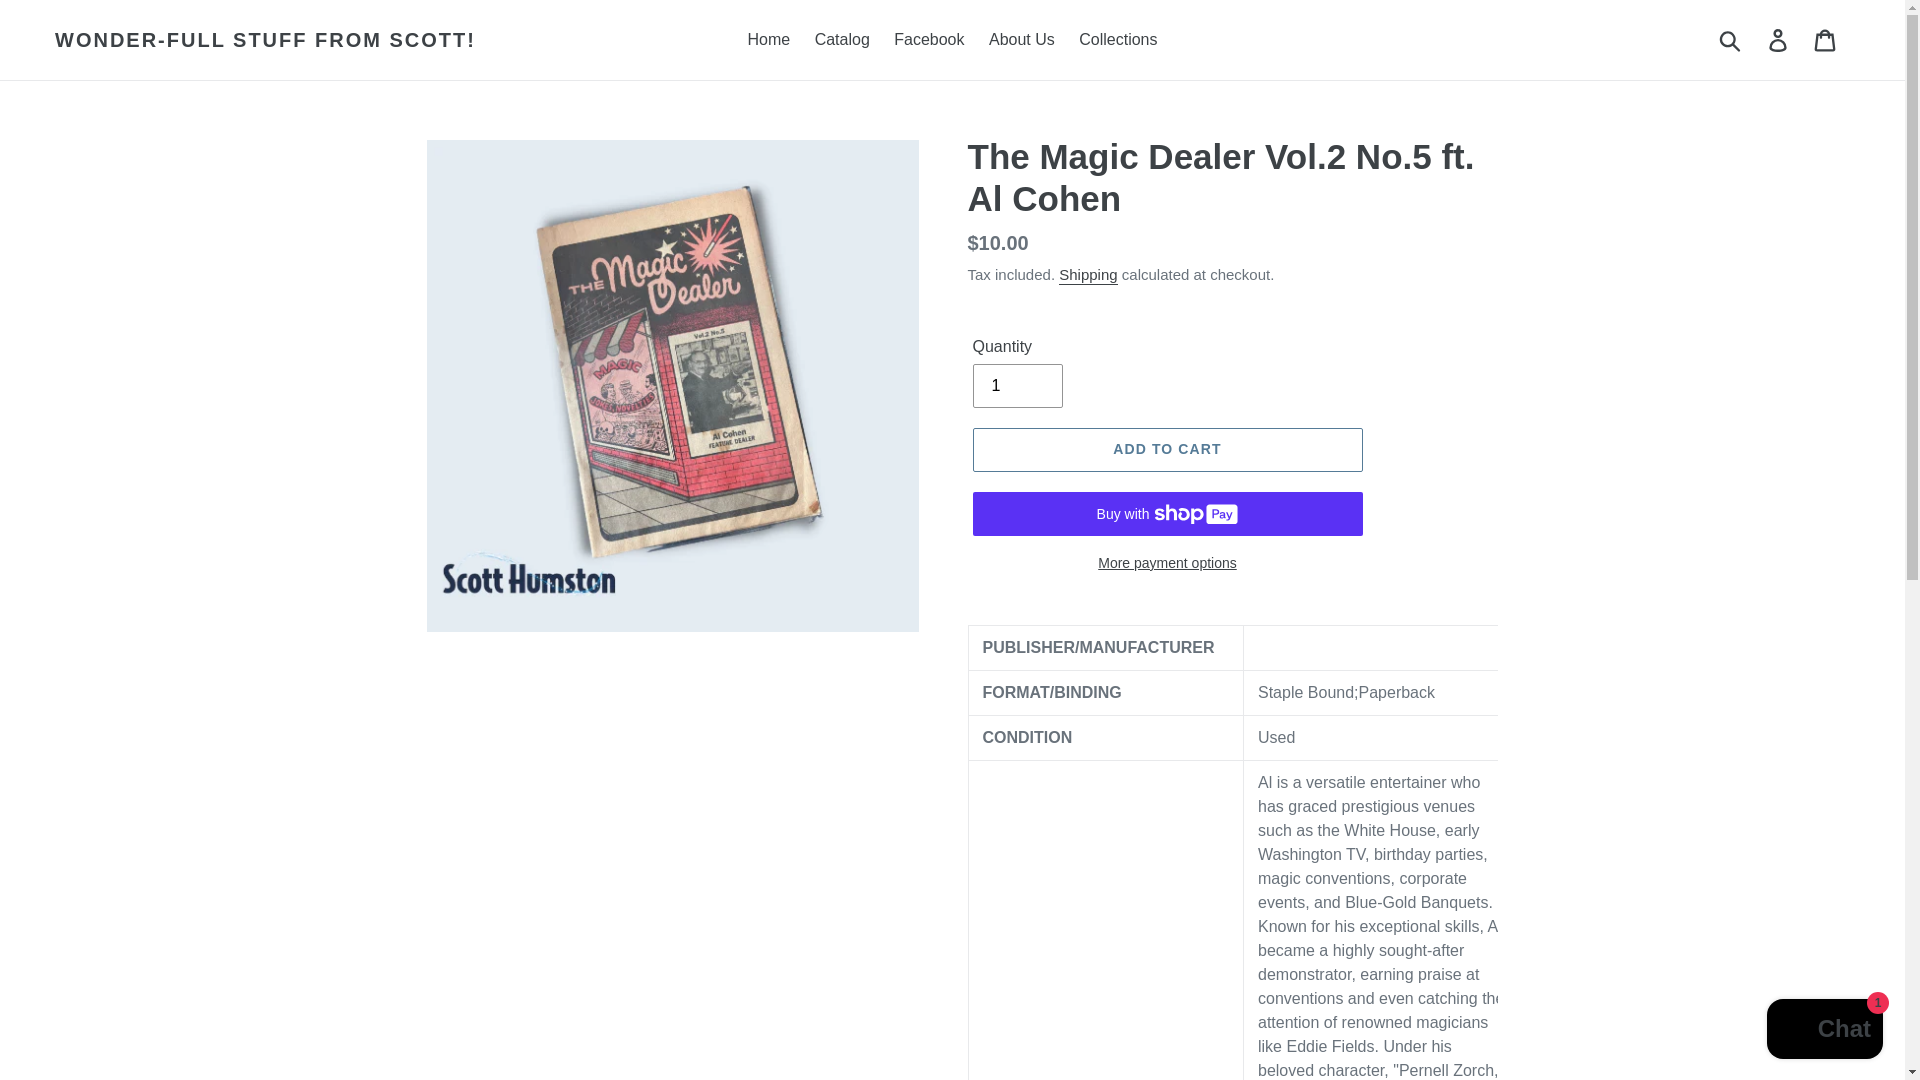 The width and height of the screenshot is (1920, 1080). Describe the element at coordinates (1826, 40) in the screenshot. I see `Cart` at that location.